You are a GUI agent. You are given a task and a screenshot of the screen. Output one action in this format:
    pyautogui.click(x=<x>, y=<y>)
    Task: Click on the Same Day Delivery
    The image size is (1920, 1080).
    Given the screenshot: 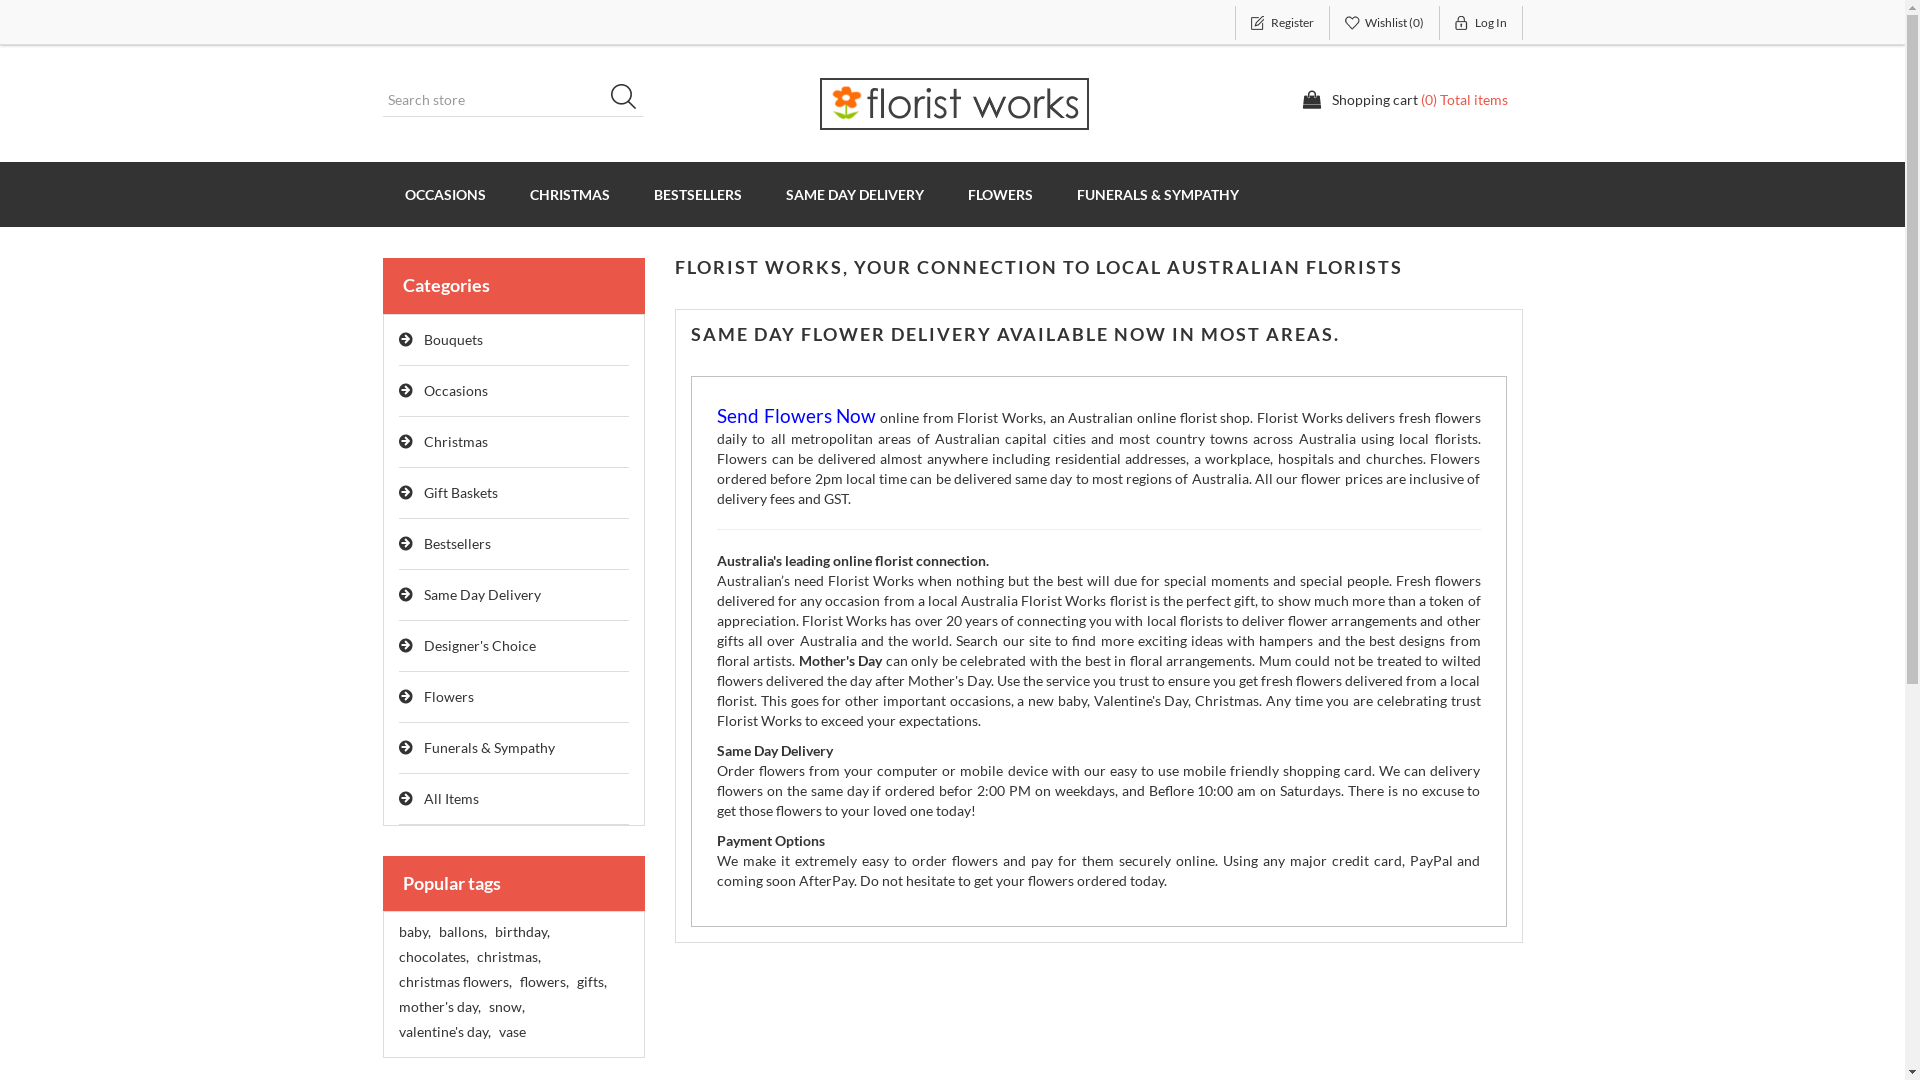 What is the action you would take?
    pyautogui.click(x=514, y=596)
    